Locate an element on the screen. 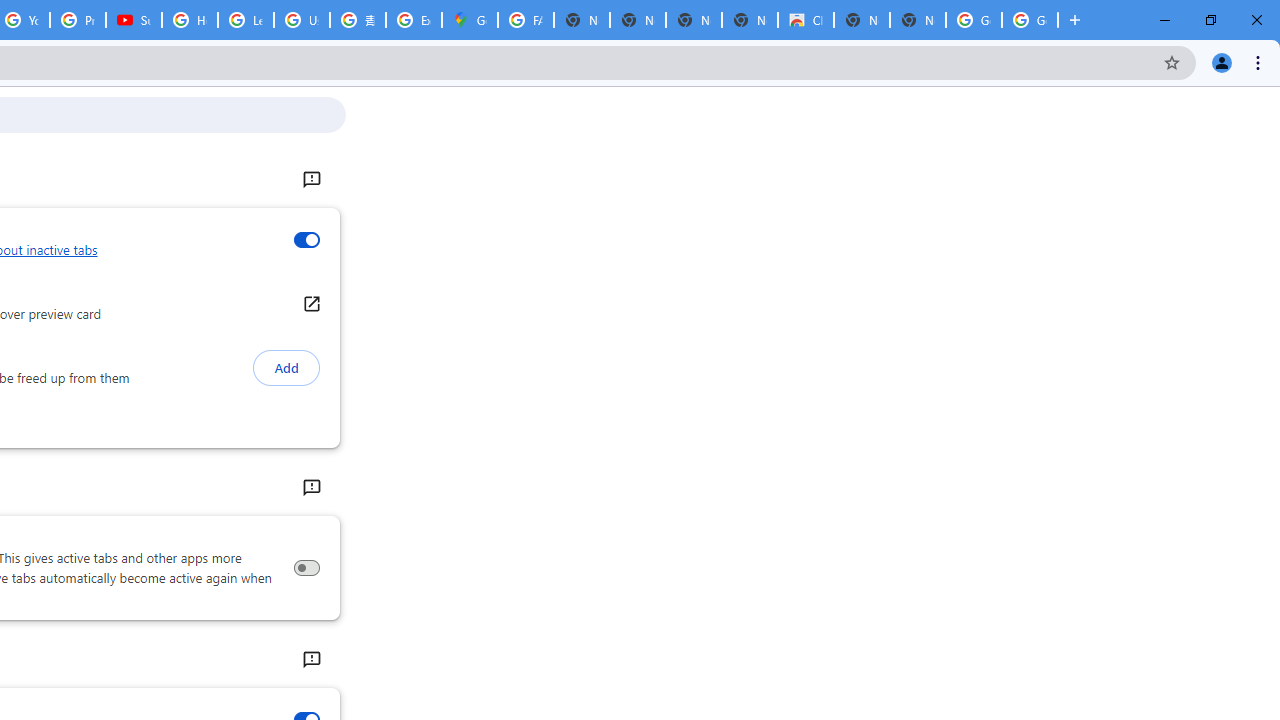  Chrome Web Store is located at coordinates (806, 20).